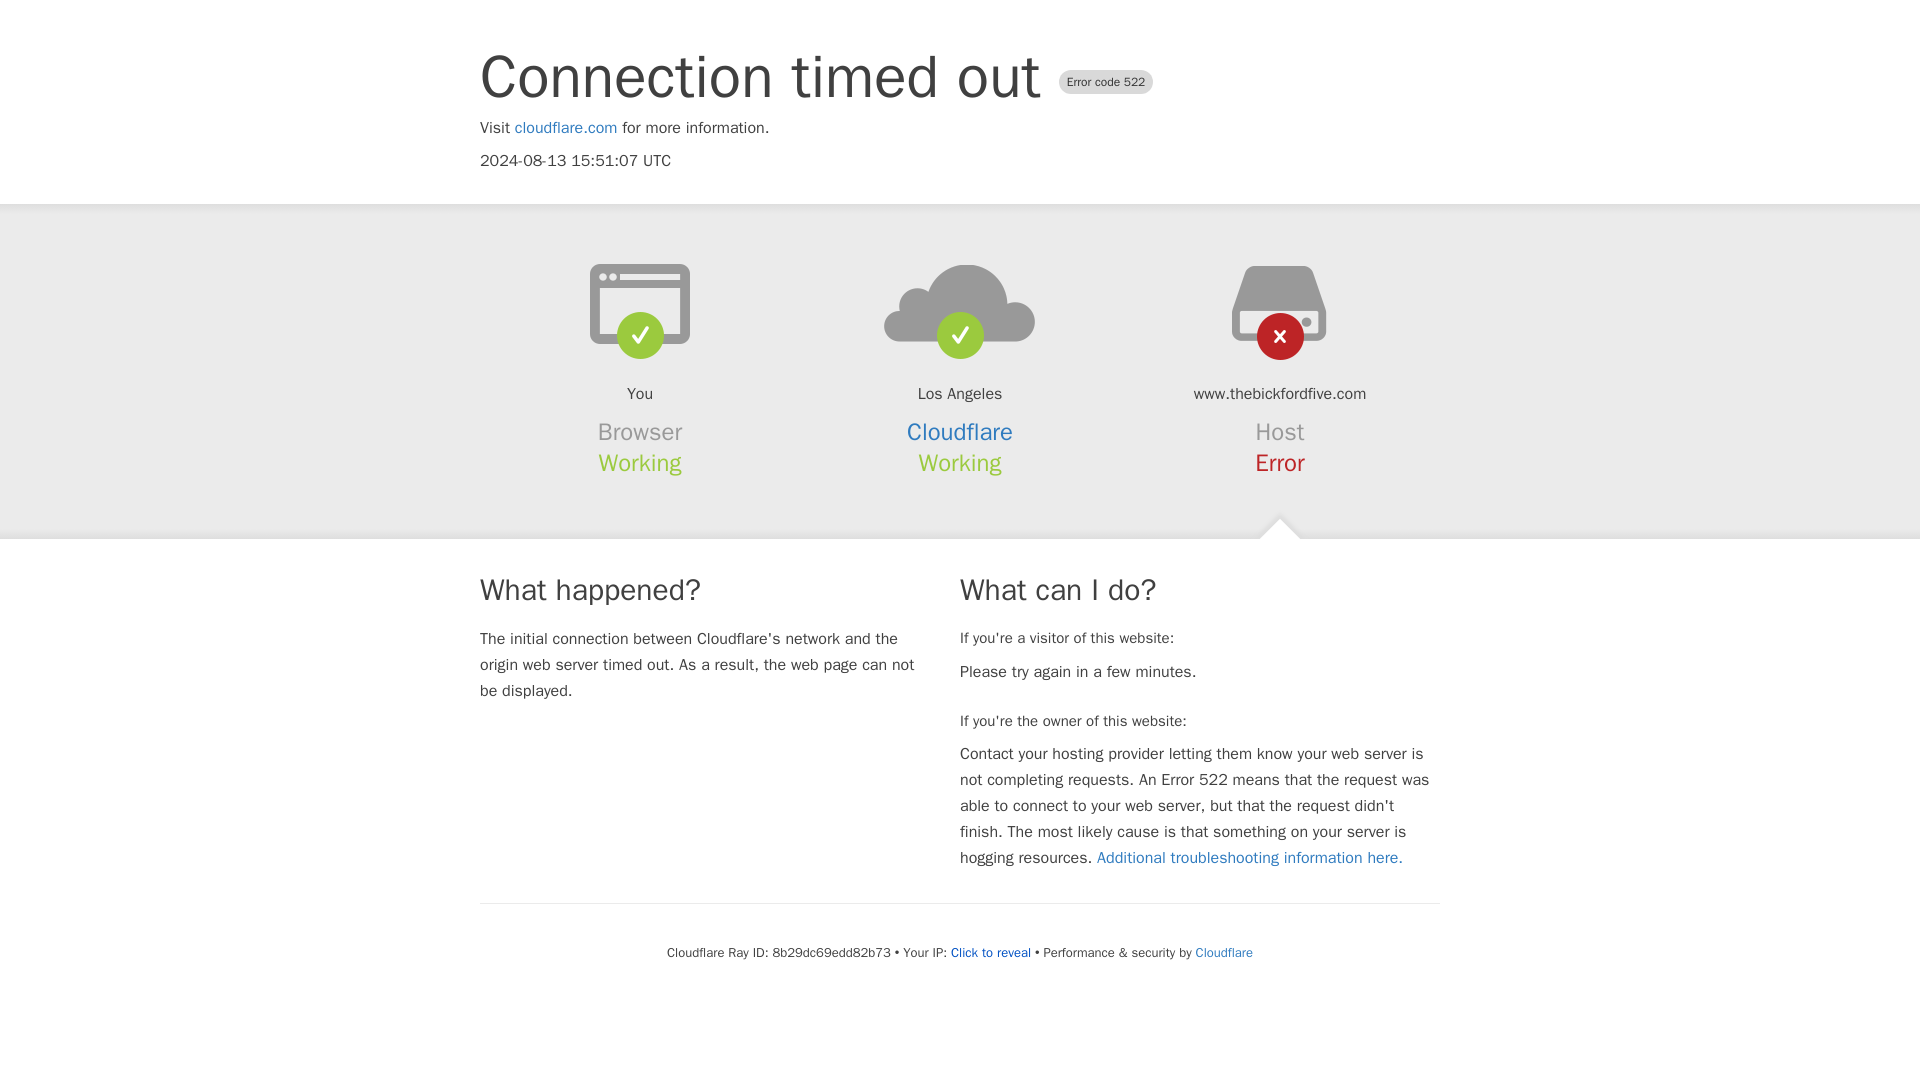  I want to click on Cloudflare, so click(960, 432).